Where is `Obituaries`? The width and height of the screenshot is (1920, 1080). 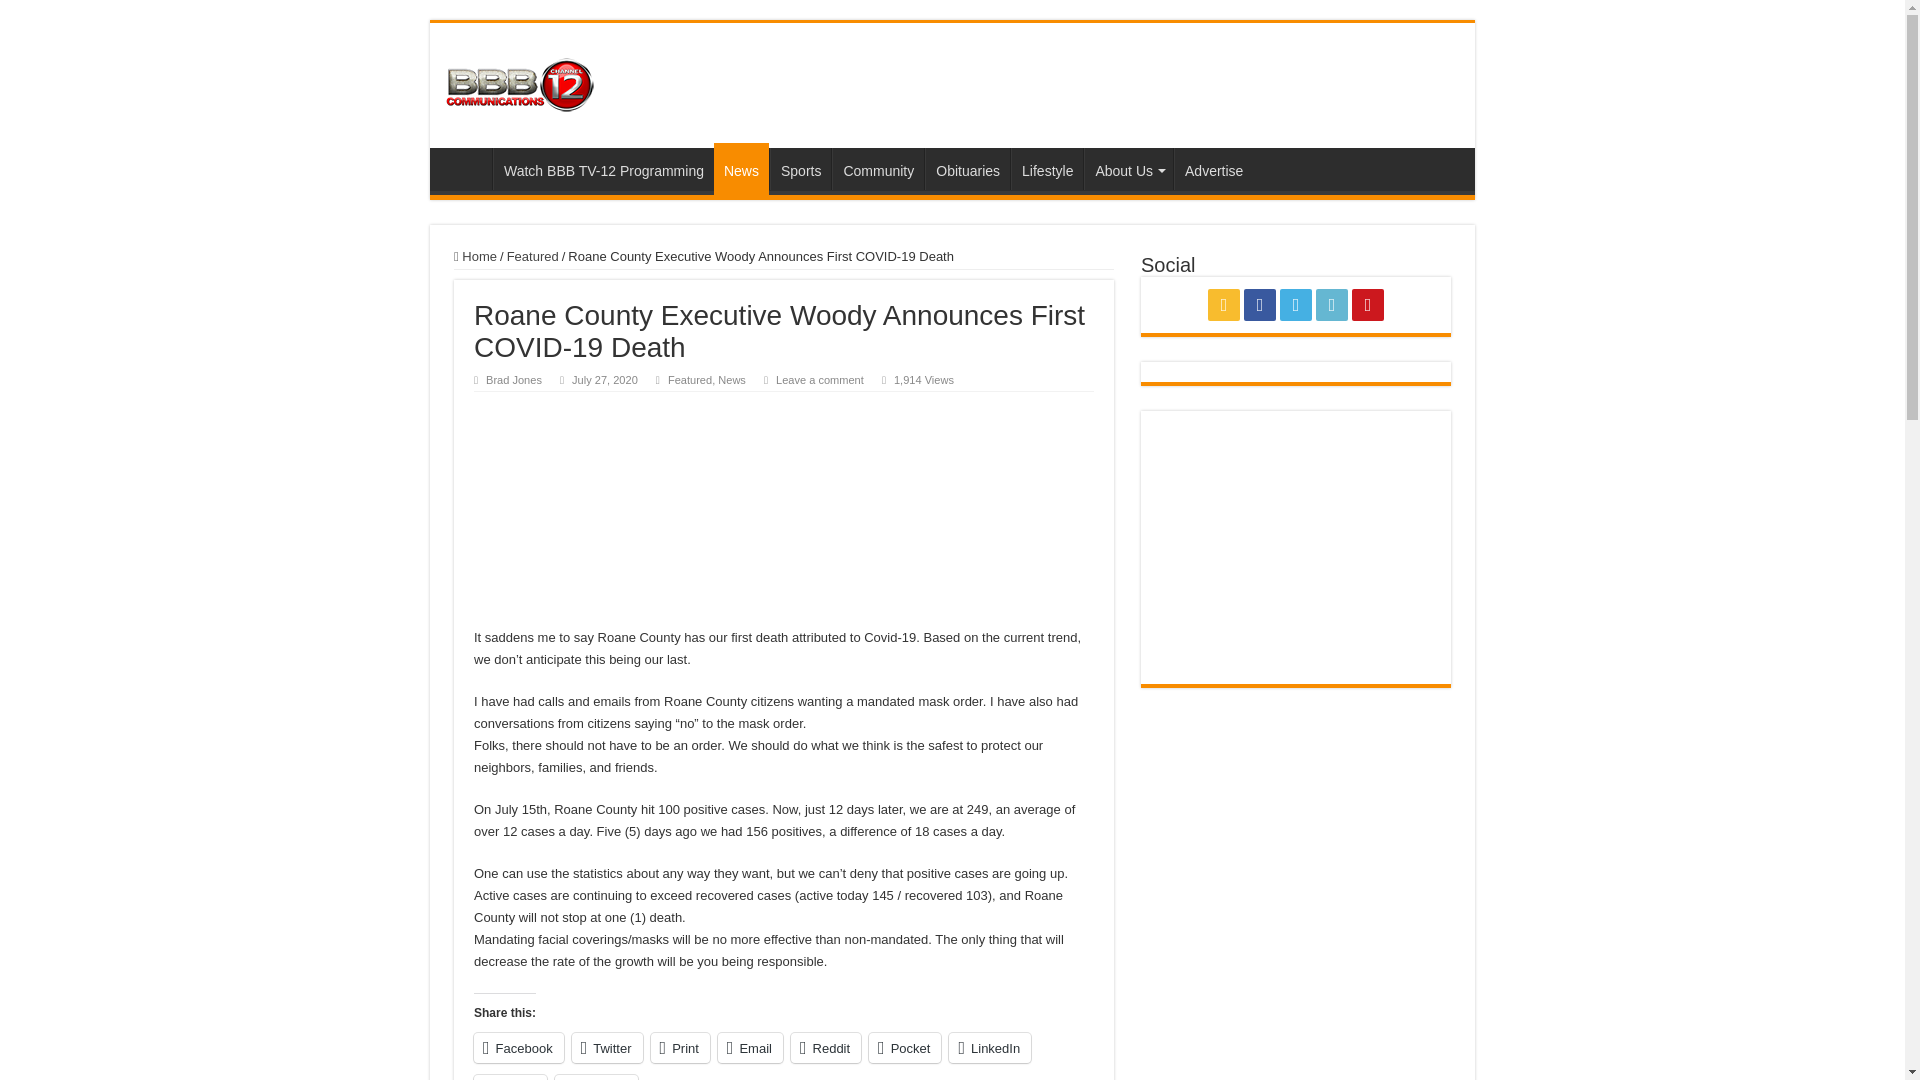 Obituaries is located at coordinates (967, 168).